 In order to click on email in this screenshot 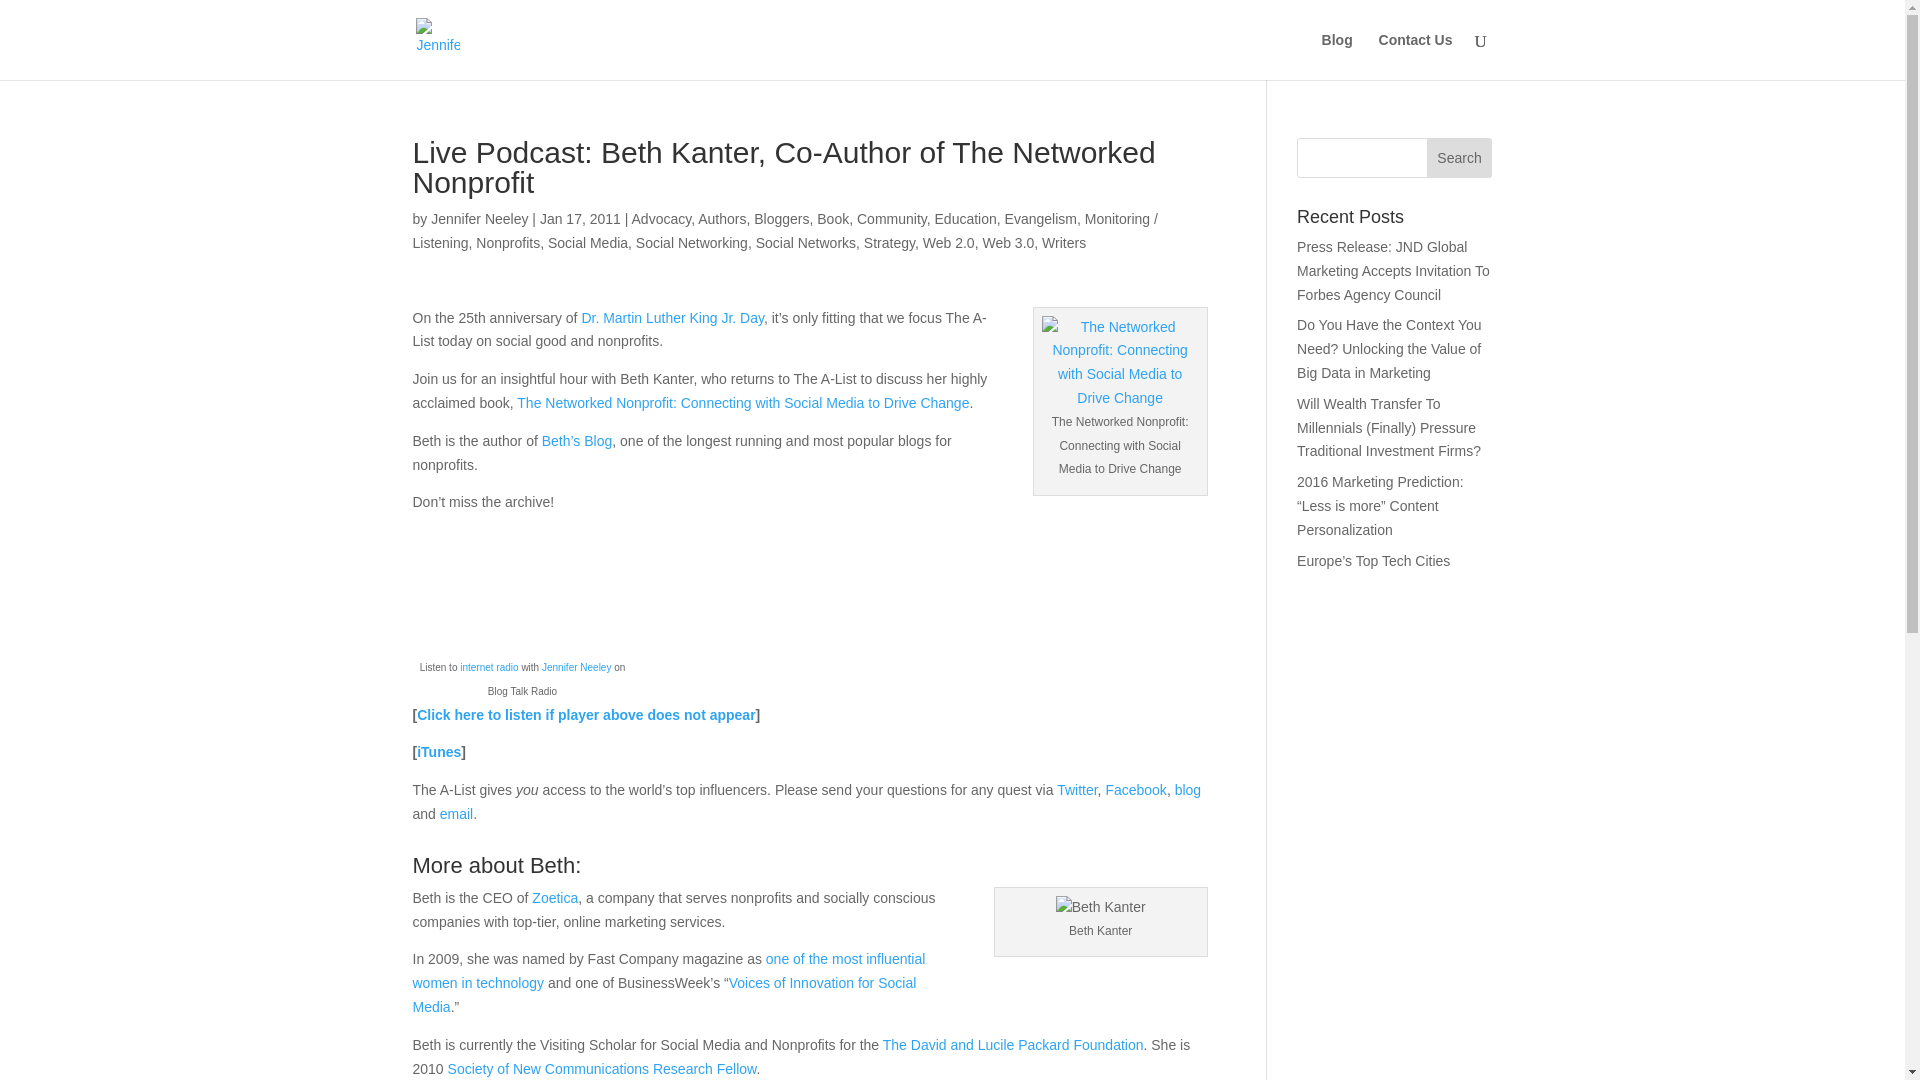, I will do `click(456, 813)`.